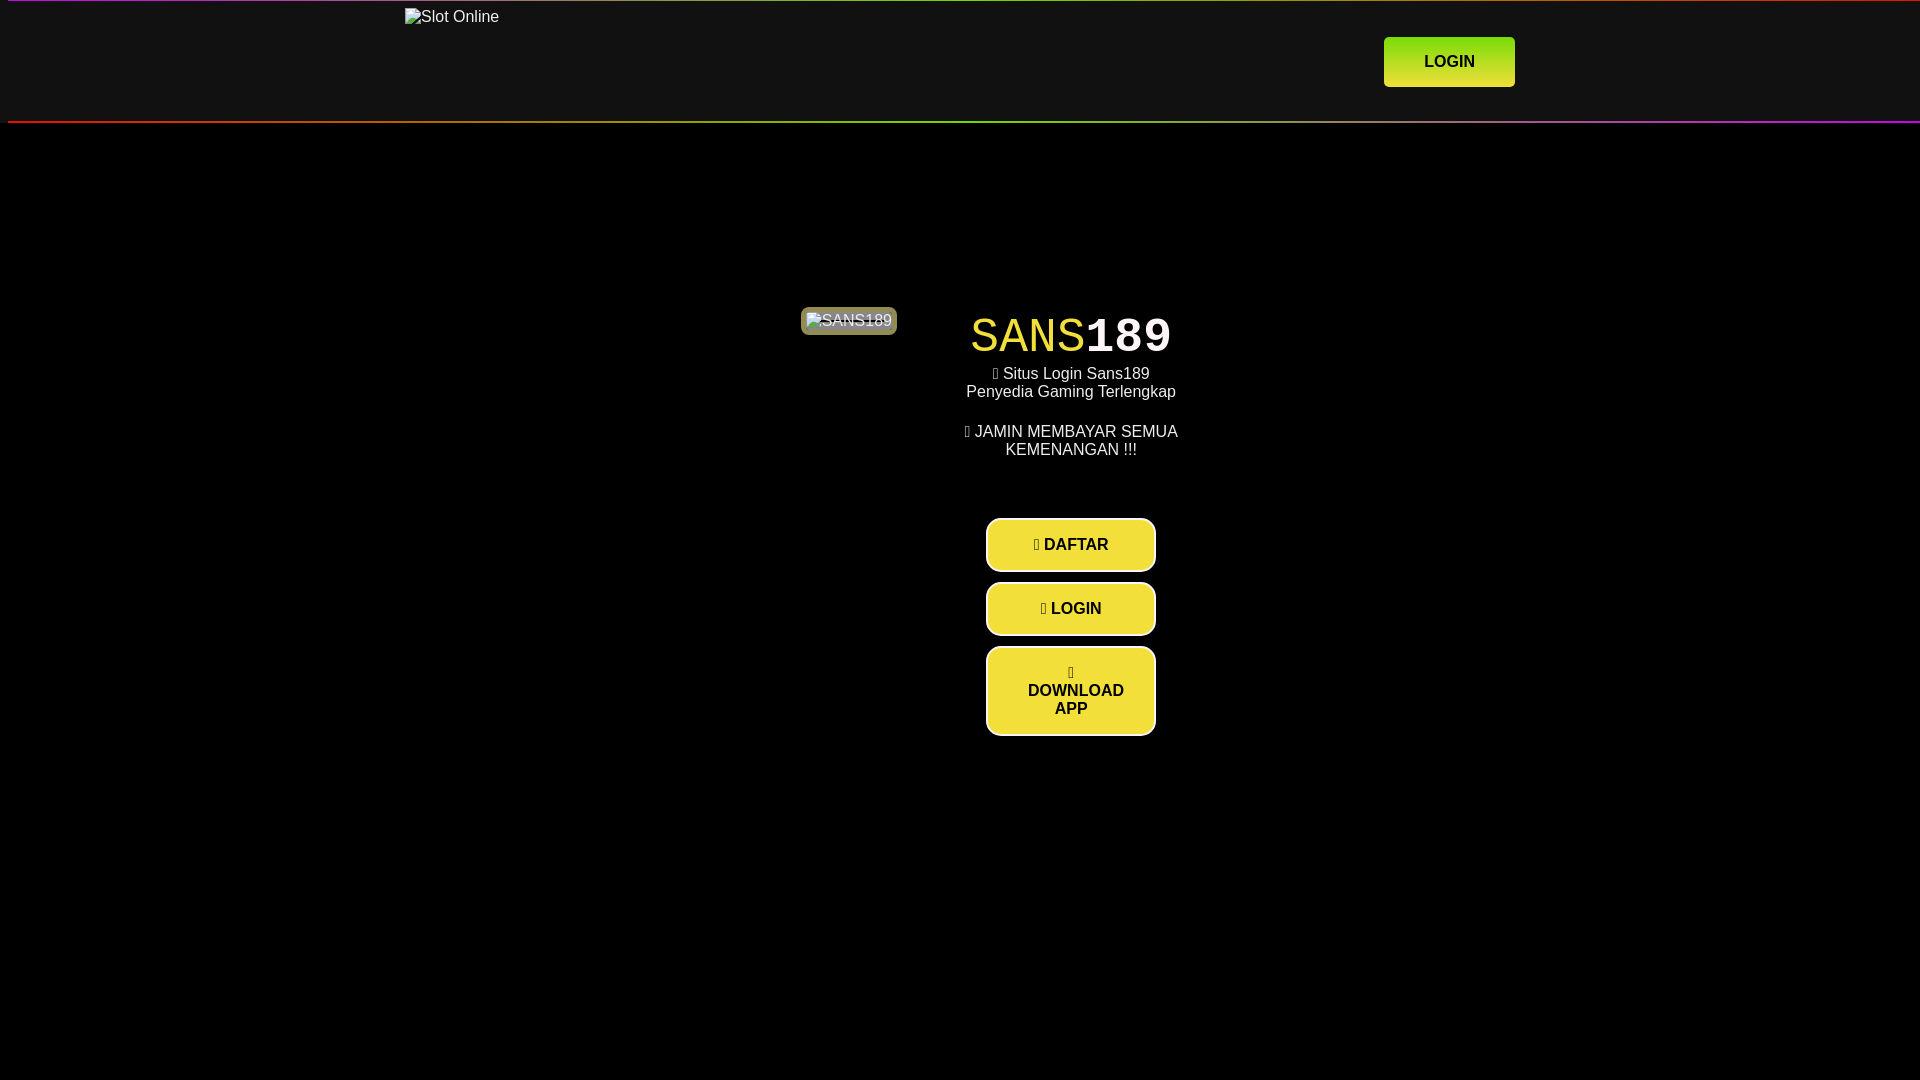 The height and width of the screenshot is (1080, 1920). Describe the element at coordinates (1449, 60) in the screenshot. I see `LOGIN` at that location.